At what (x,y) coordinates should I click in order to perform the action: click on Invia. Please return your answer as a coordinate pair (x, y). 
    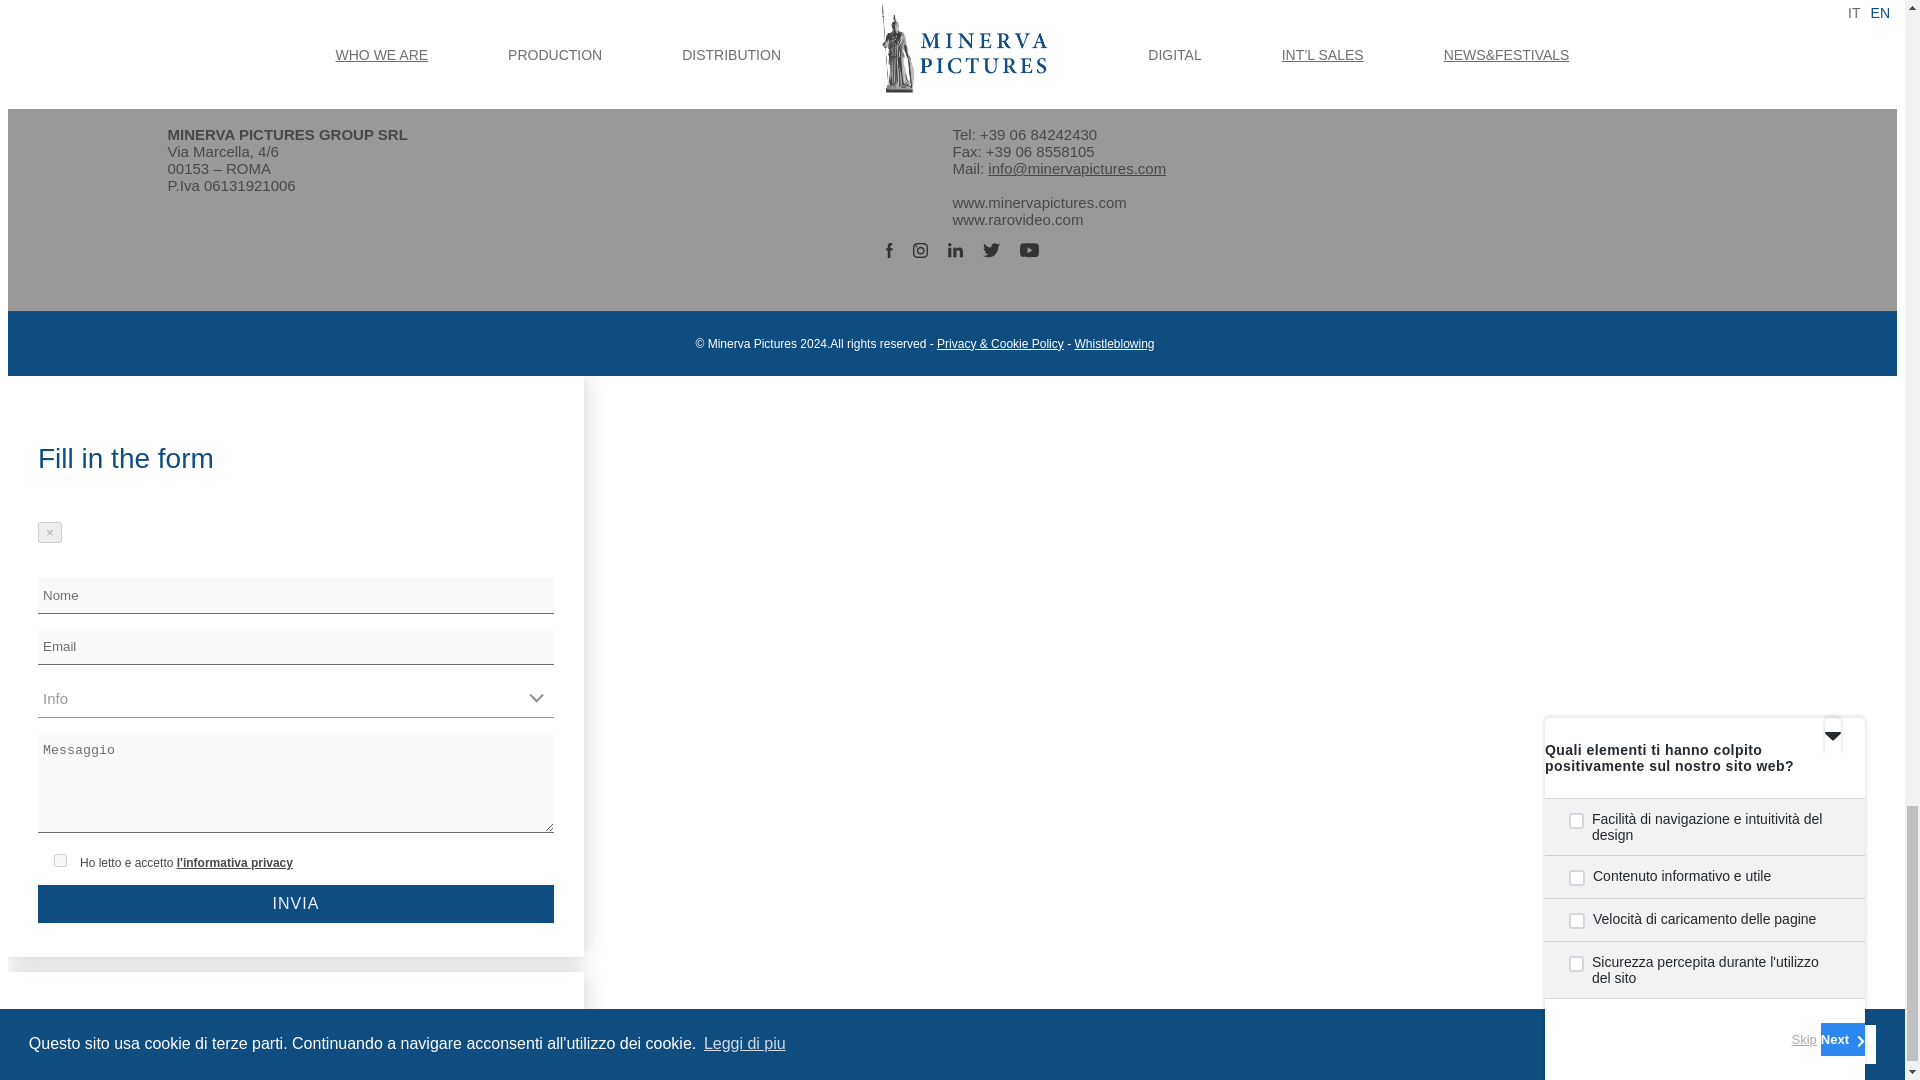
    Looking at the image, I should click on (296, 904).